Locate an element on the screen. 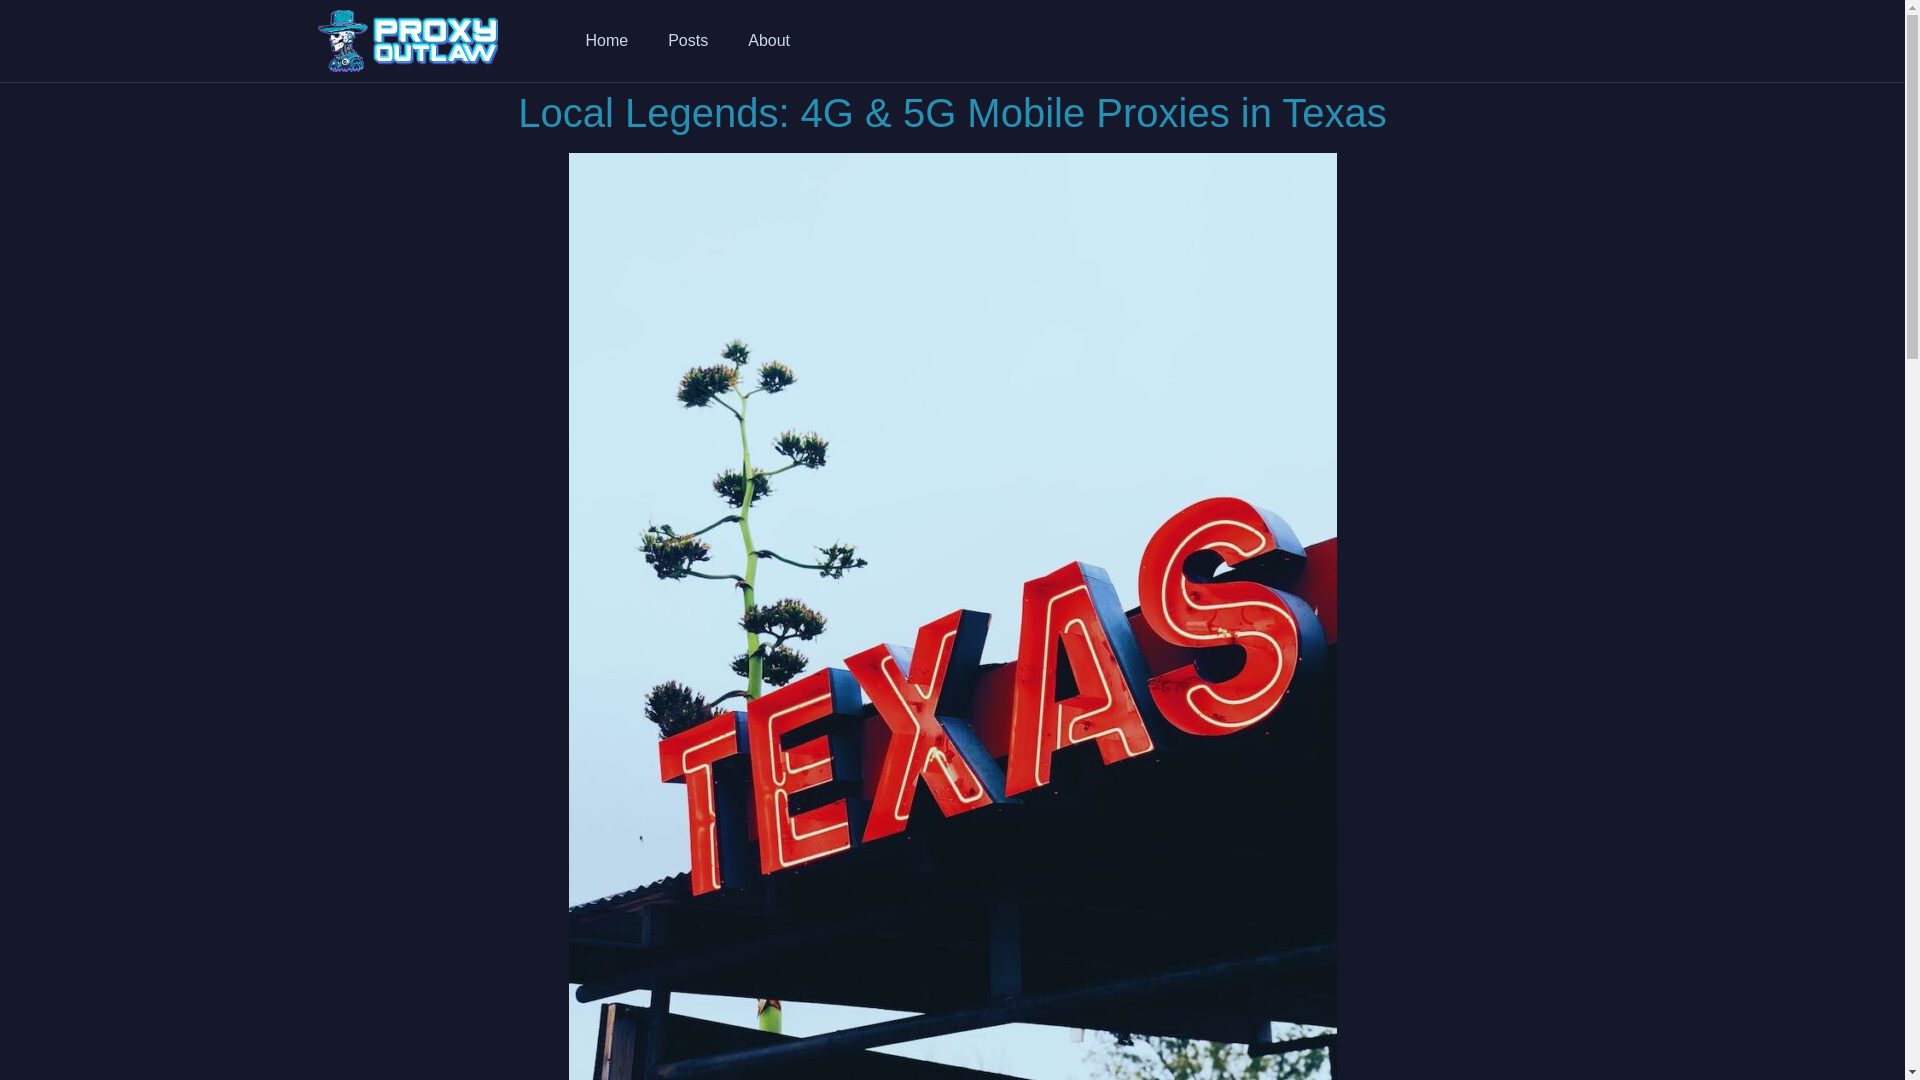  Home is located at coordinates (607, 40).